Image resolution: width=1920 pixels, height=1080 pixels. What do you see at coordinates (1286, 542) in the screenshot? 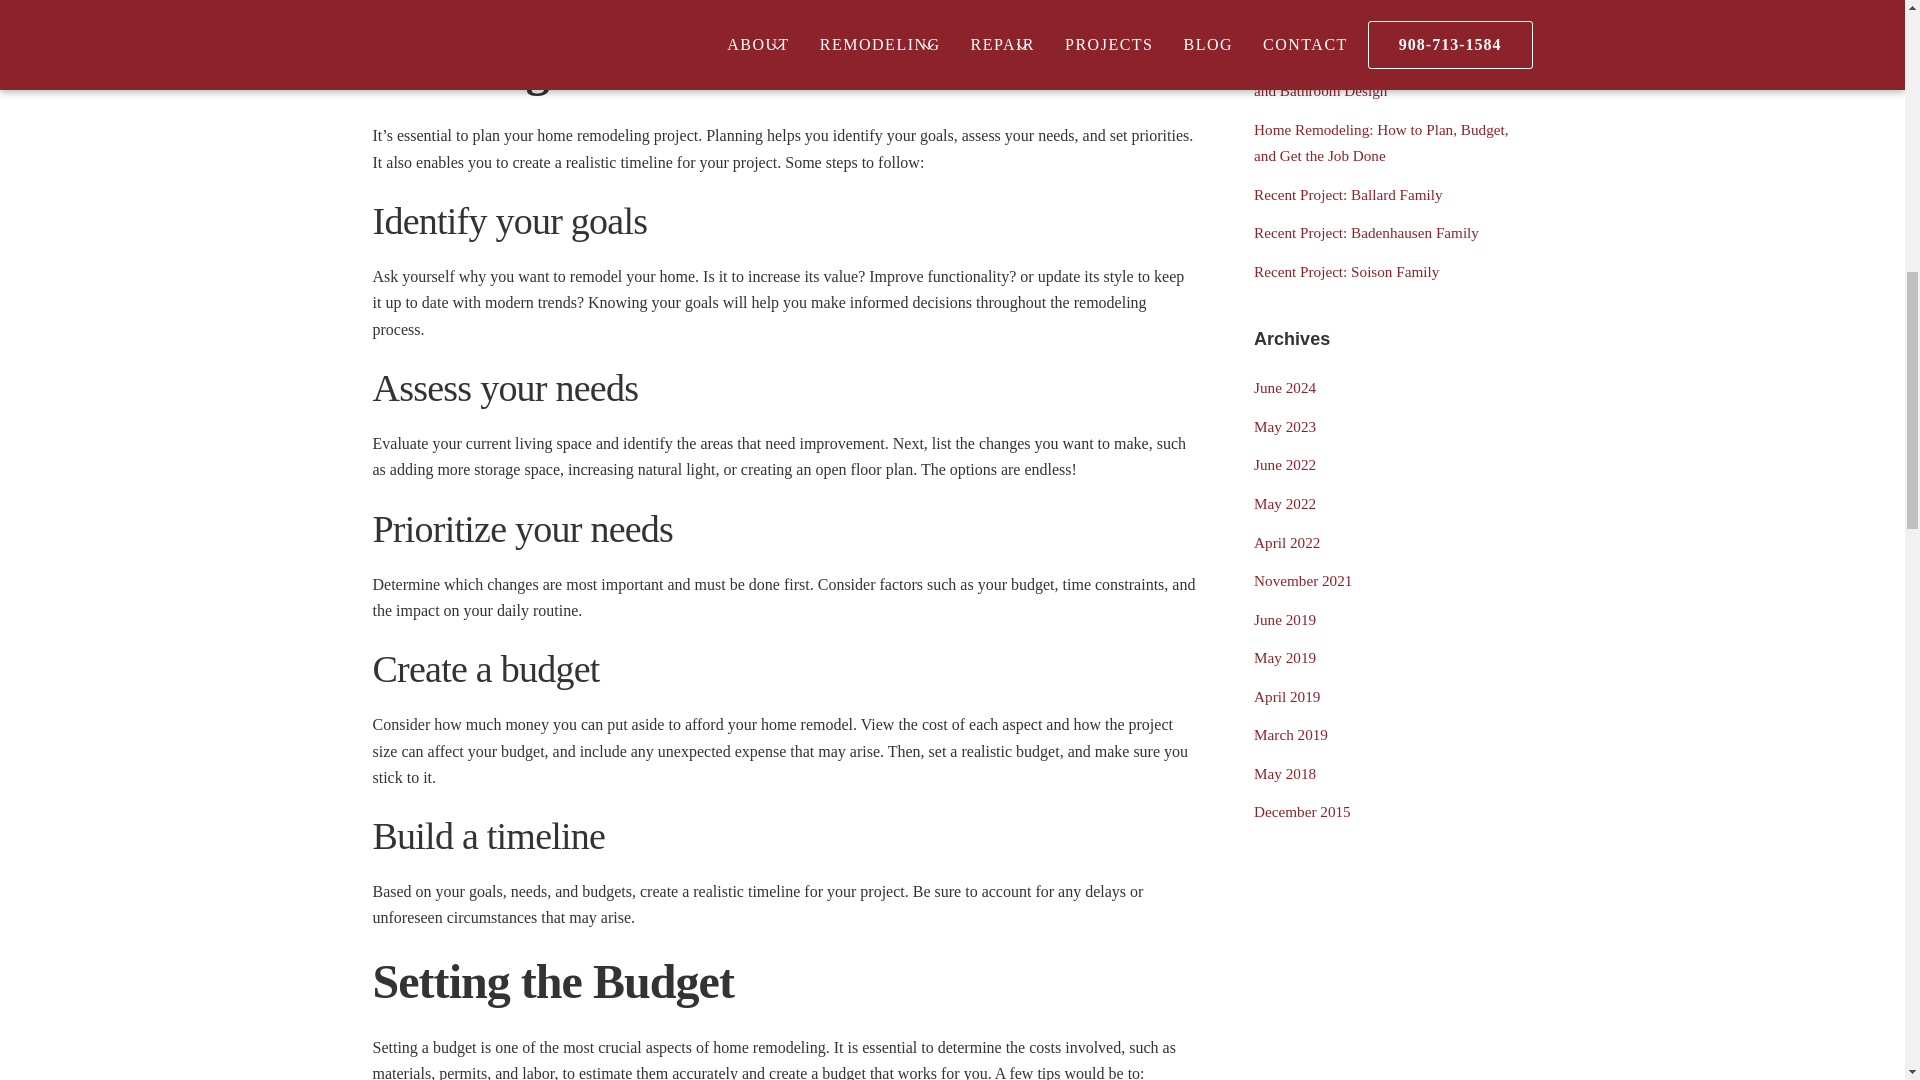
I see `April 2022` at bounding box center [1286, 542].